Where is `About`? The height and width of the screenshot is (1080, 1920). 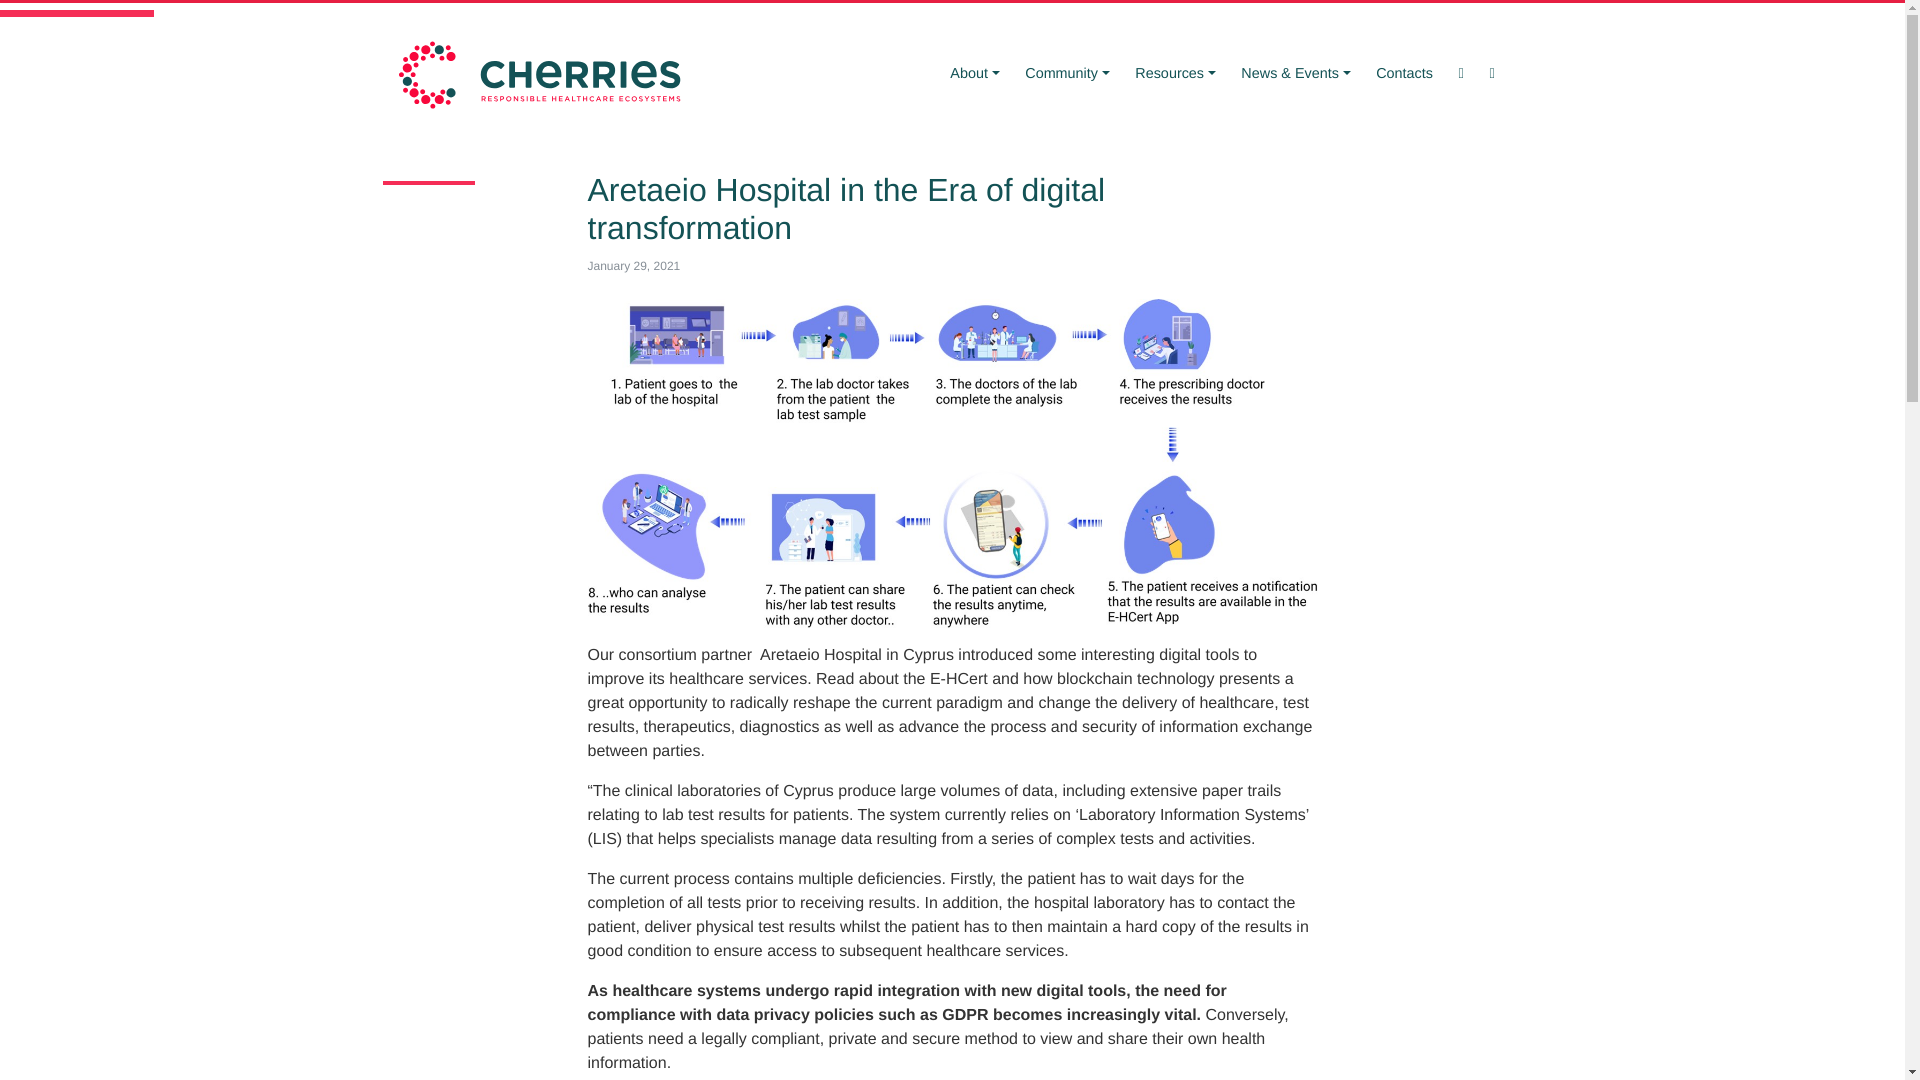
About is located at coordinates (976, 74).